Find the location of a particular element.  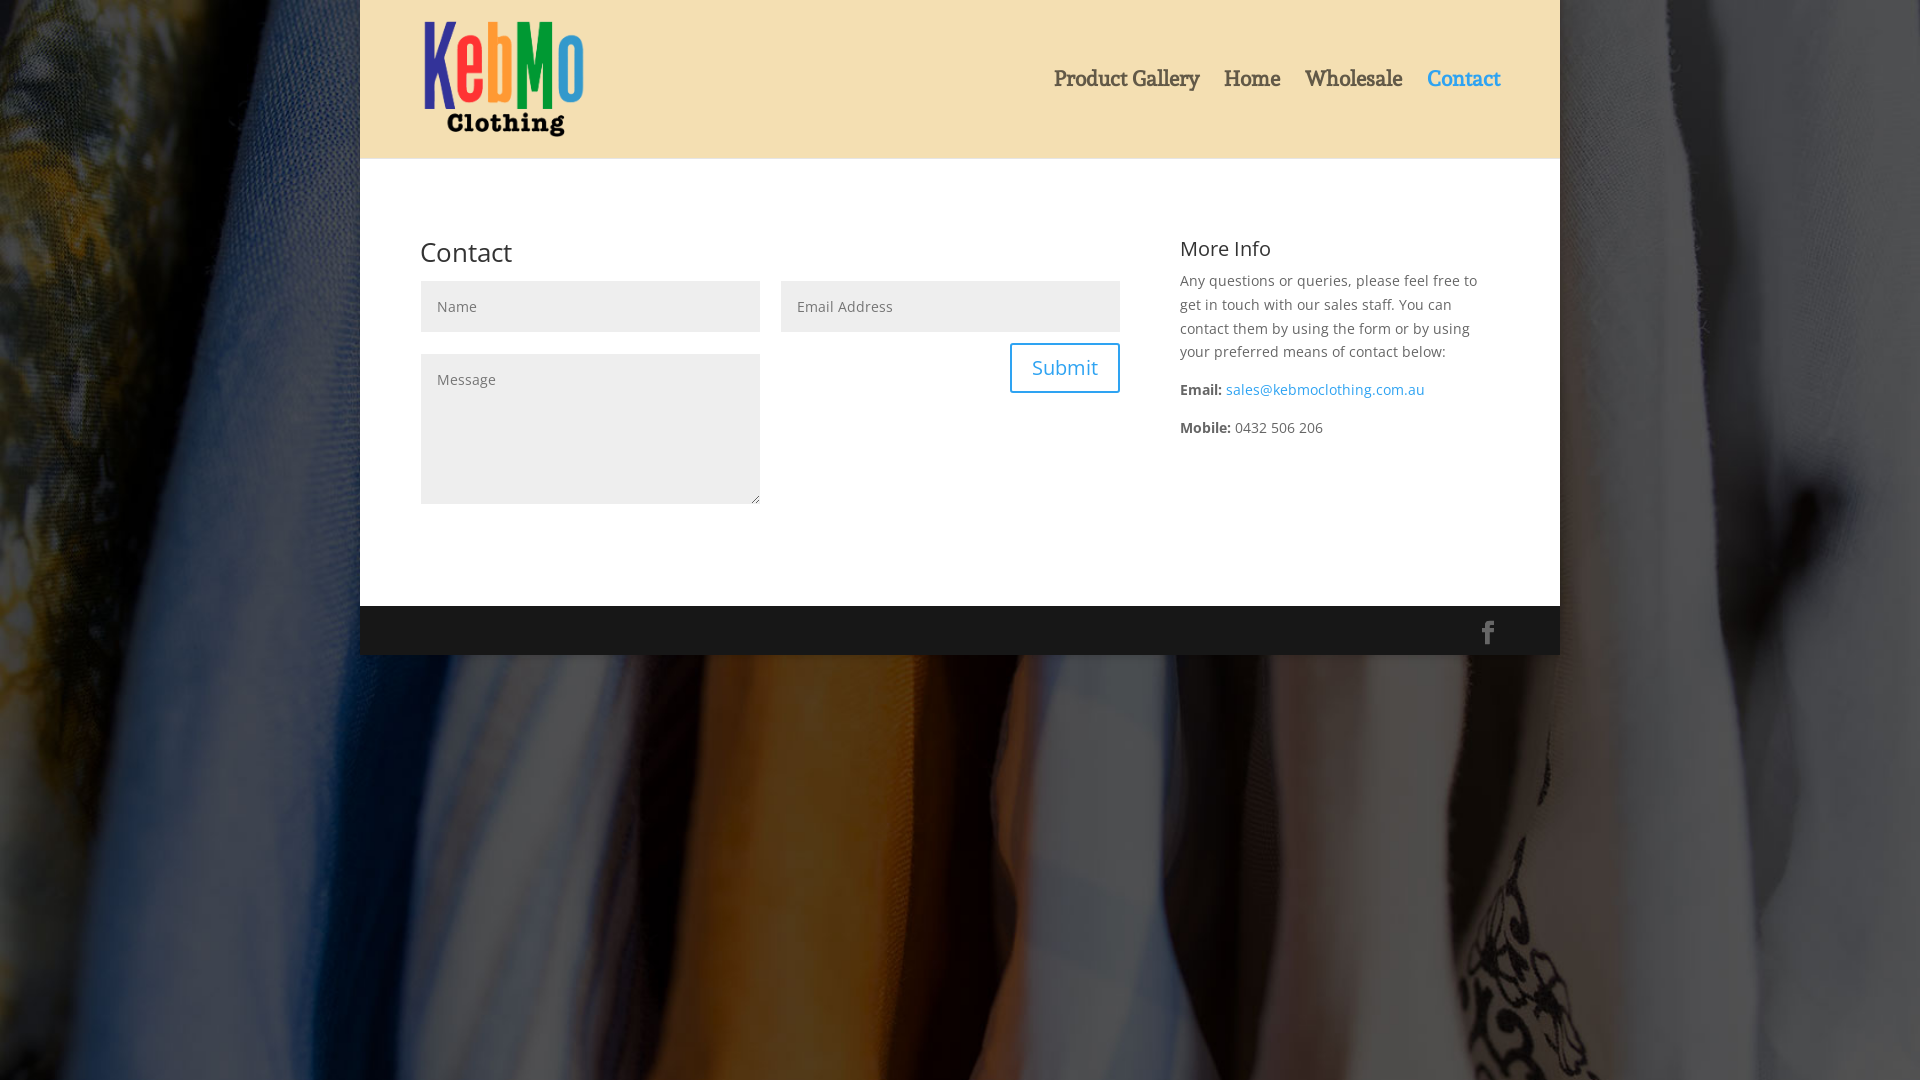

Wholesale is located at coordinates (1354, 115).